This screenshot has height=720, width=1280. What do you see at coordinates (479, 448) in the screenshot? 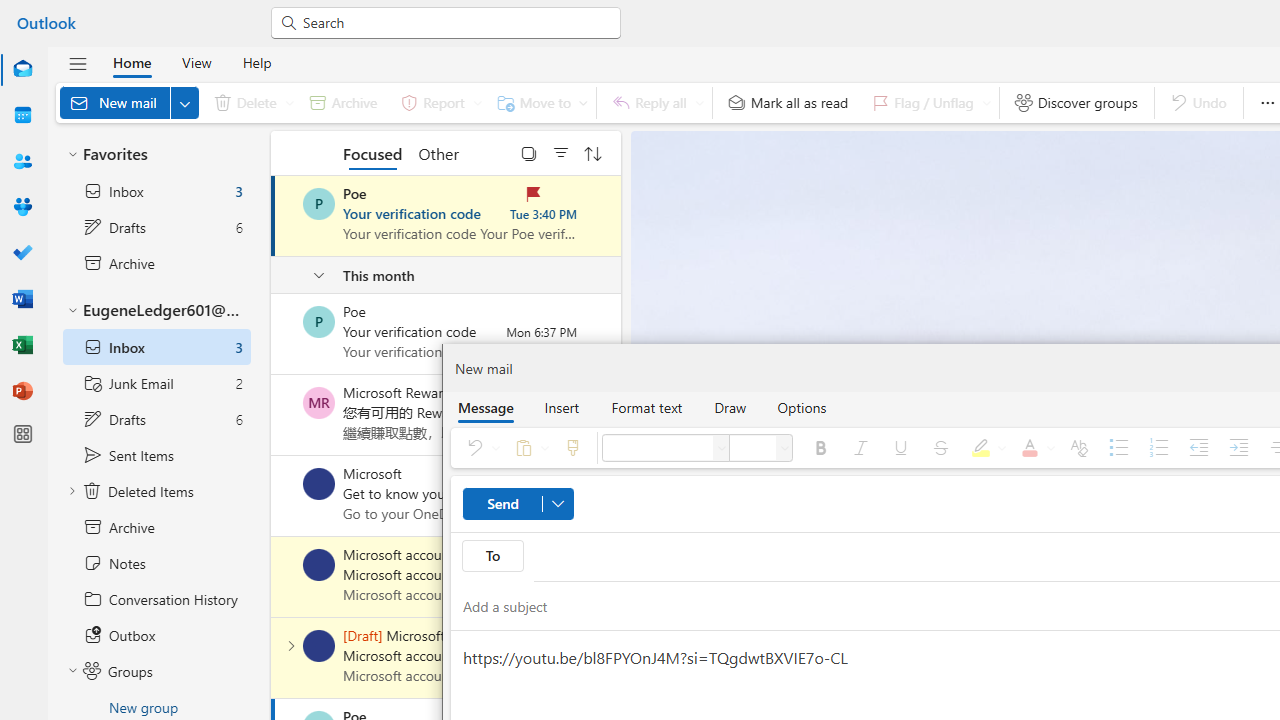
I see `Undo` at bounding box center [479, 448].